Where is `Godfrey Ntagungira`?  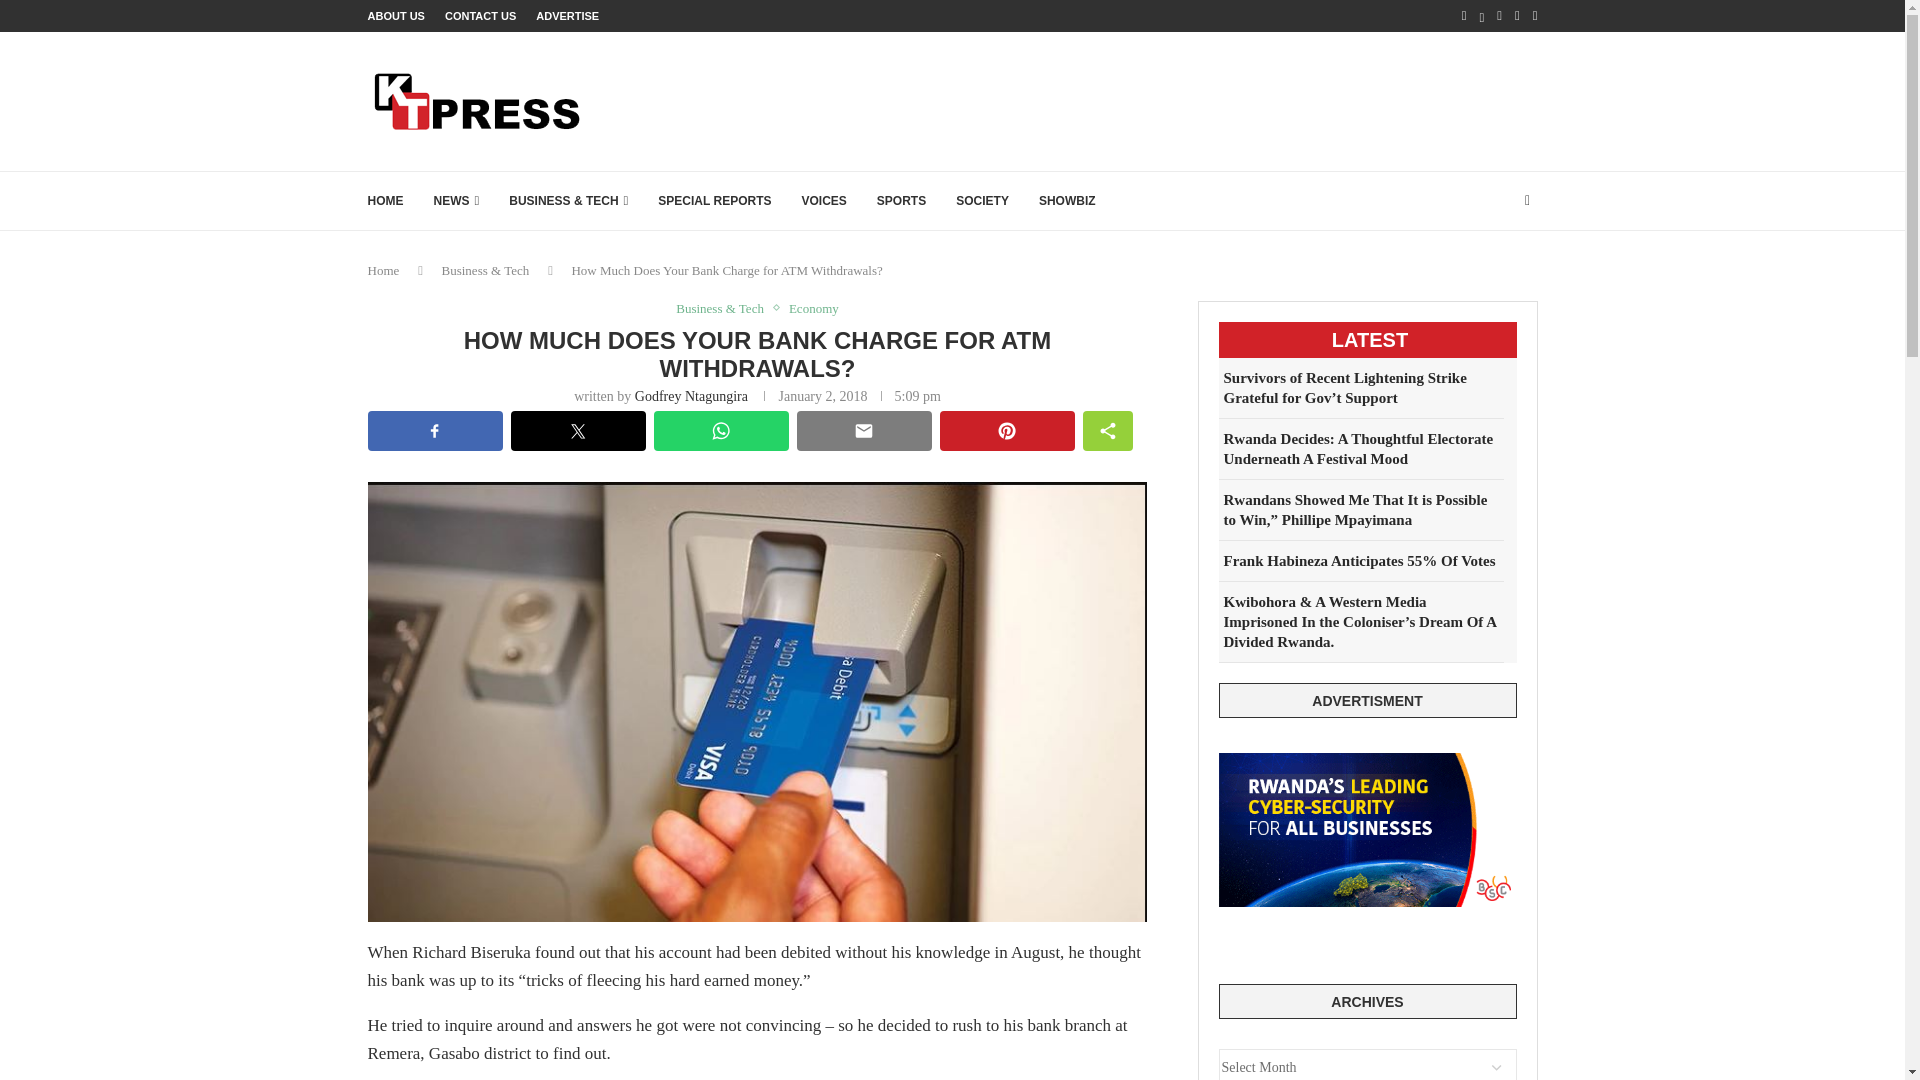
Godfrey Ntagungira is located at coordinates (692, 396).